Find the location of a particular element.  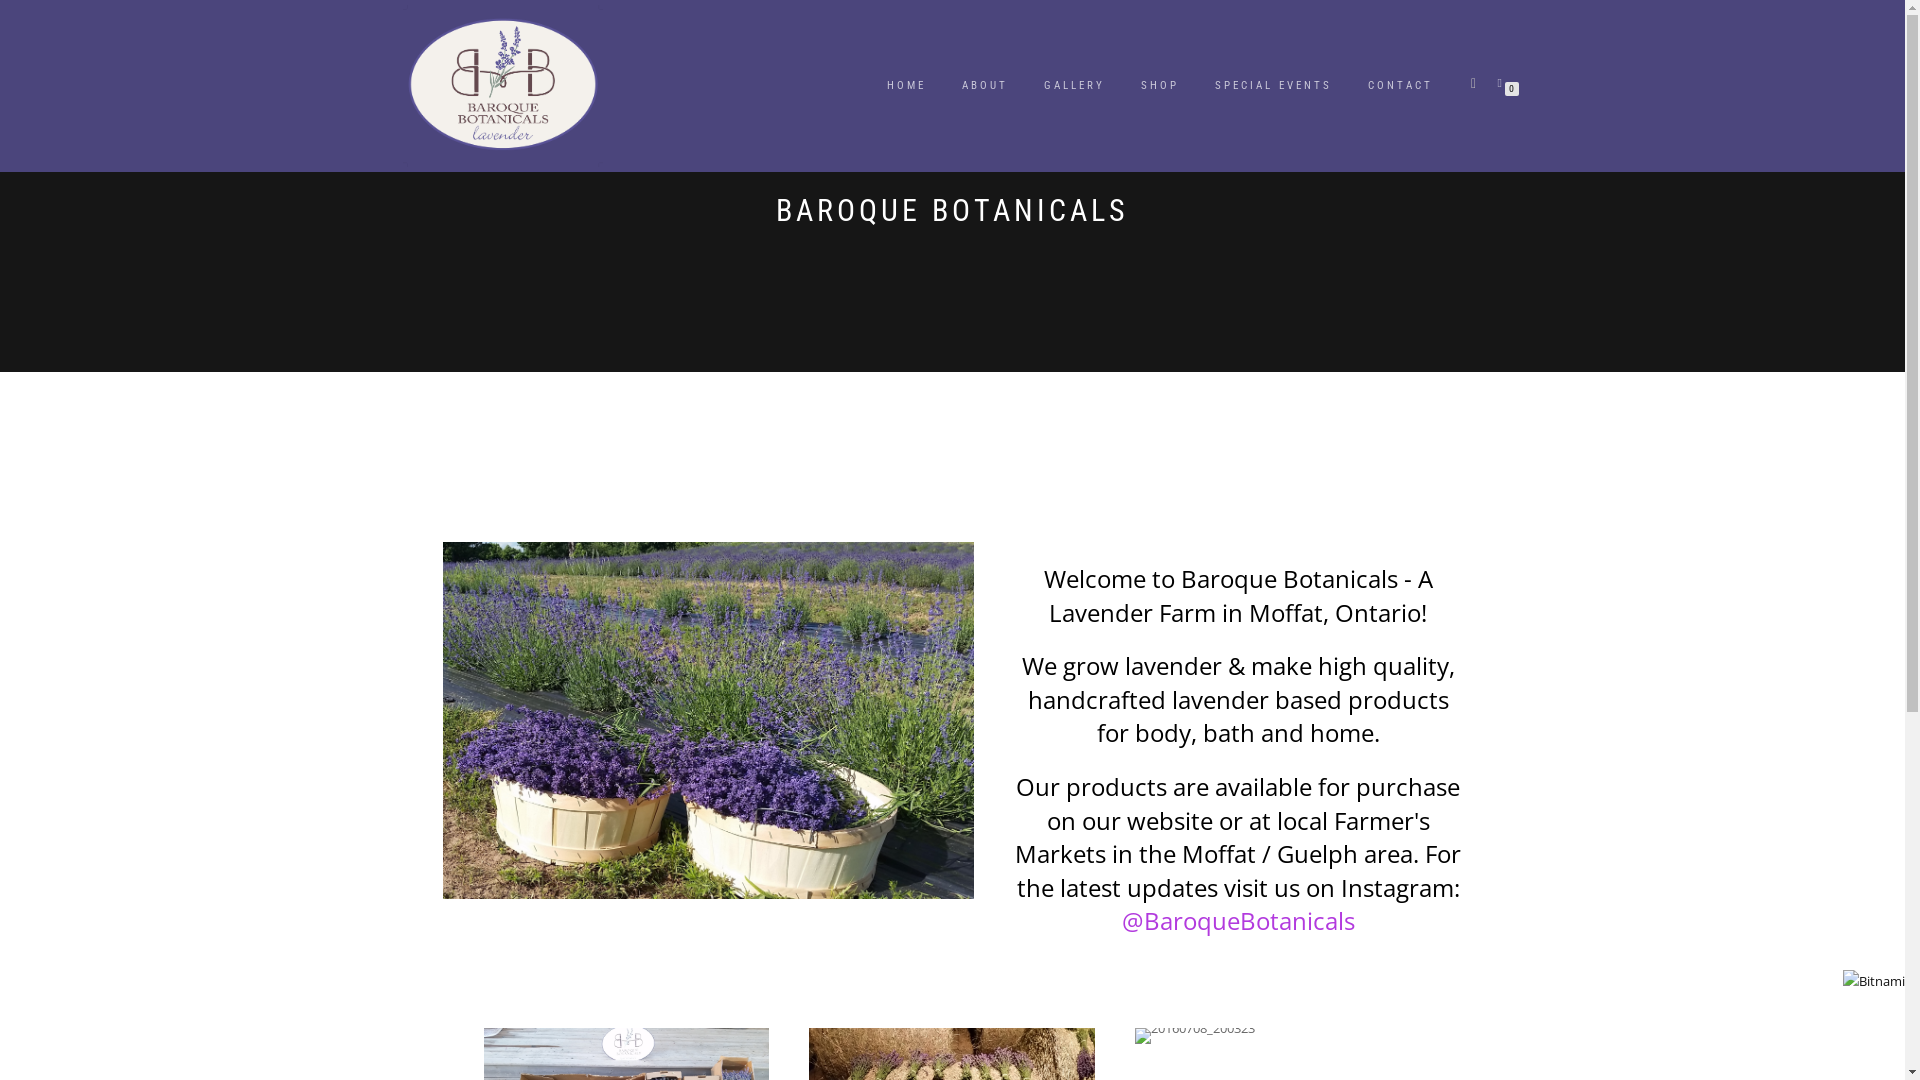

HOME is located at coordinates (906, 86).